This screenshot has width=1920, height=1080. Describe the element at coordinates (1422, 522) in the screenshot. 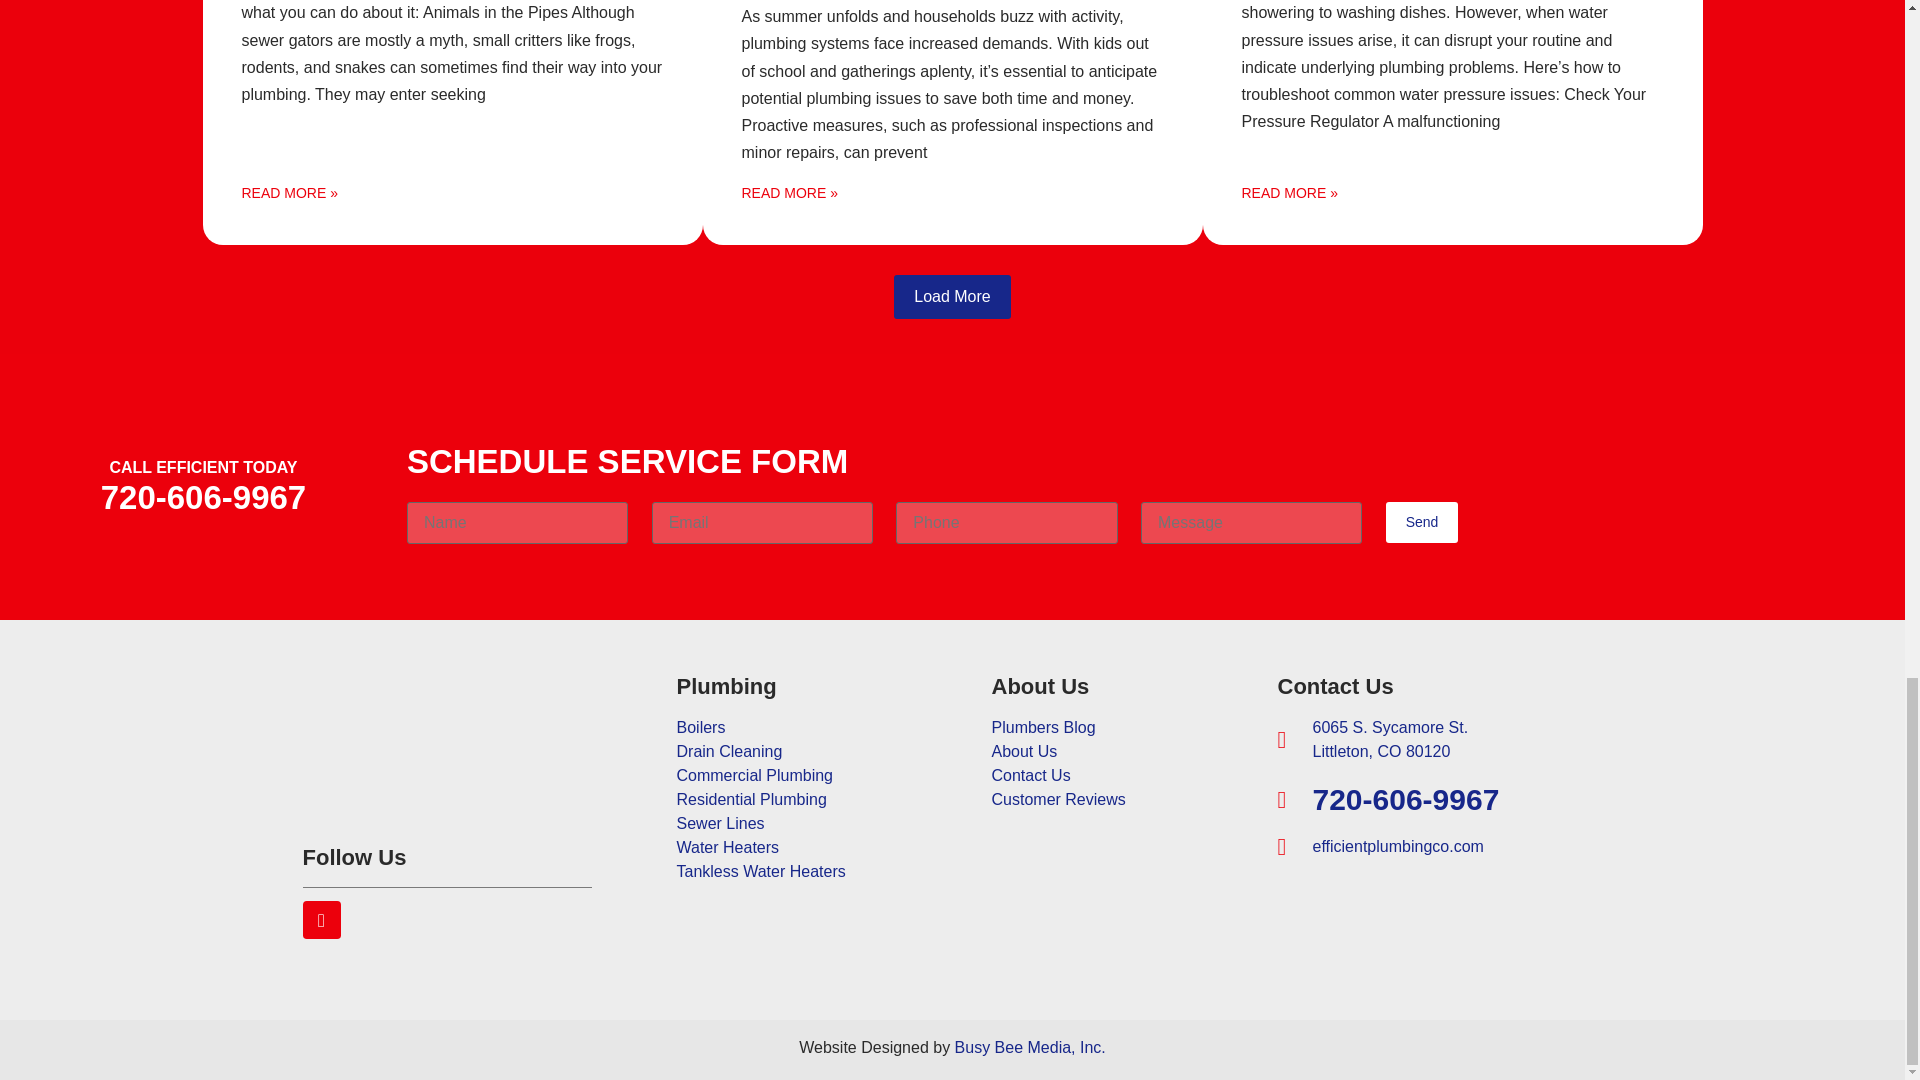

I see `Send` at that location.